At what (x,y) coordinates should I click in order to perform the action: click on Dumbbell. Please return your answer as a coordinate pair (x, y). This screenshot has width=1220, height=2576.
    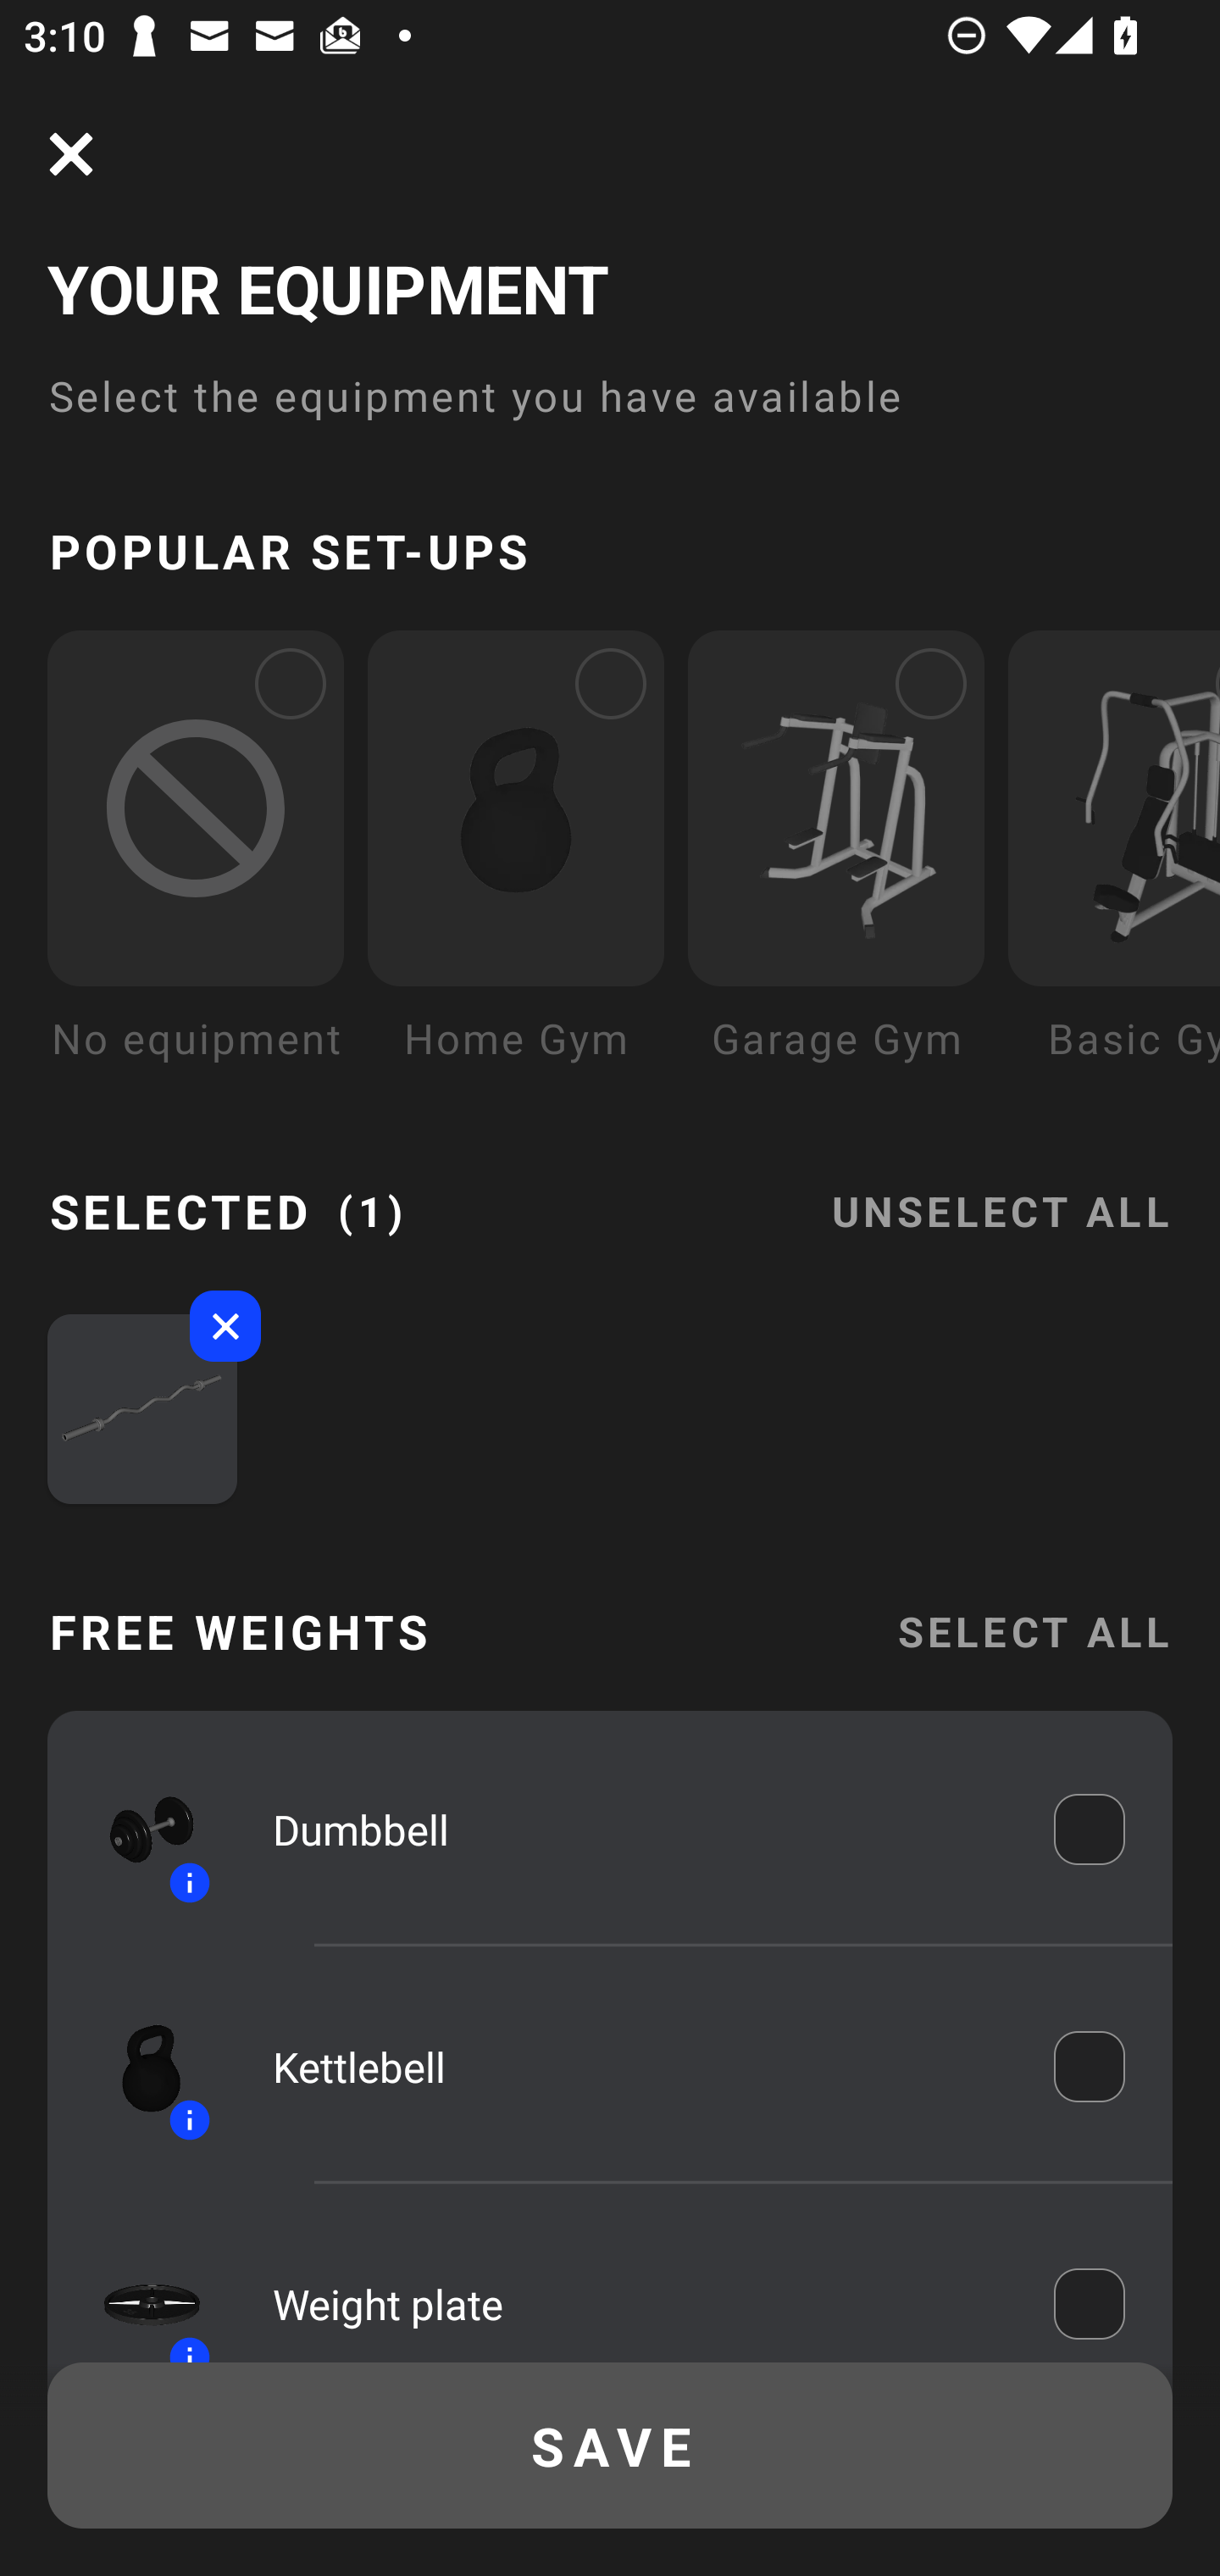
    Looking at the image, I should click on (640, 1830).